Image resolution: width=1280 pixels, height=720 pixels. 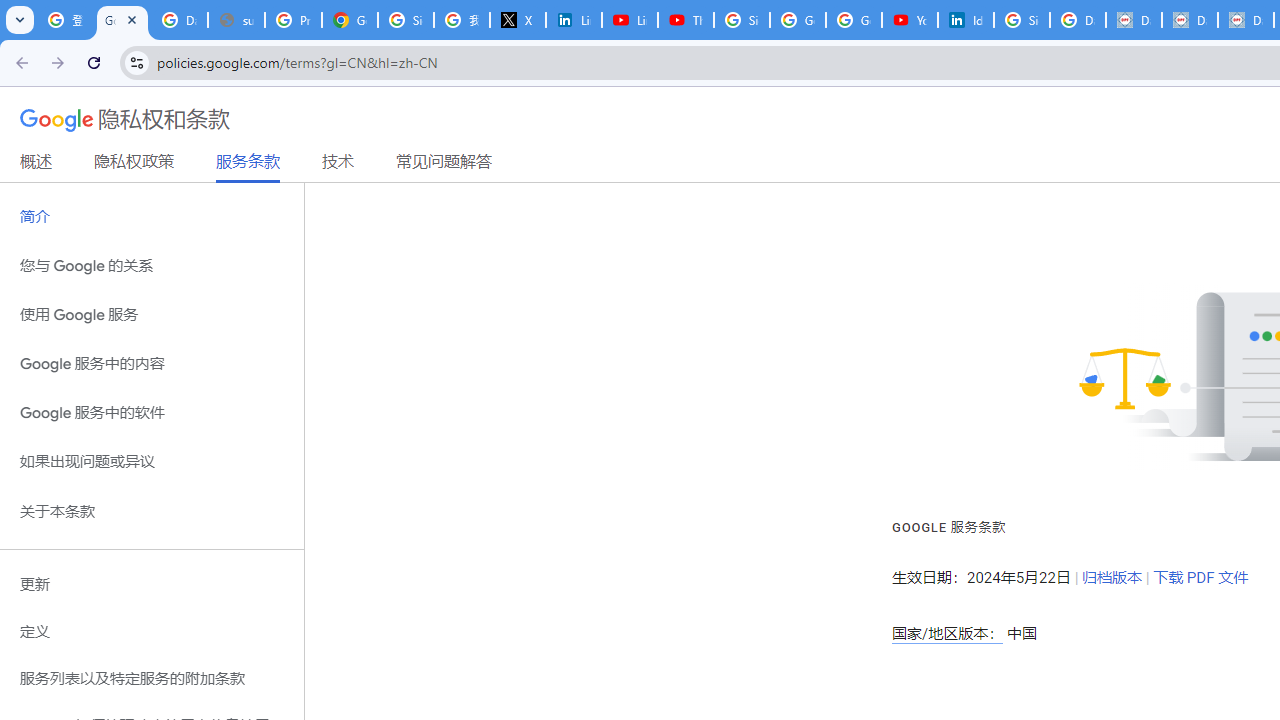 What do you see at coordinates (294, 20) in the screenshot?
I see `Privacy Help Center - Policies Help` at bounding box center [294, 20].